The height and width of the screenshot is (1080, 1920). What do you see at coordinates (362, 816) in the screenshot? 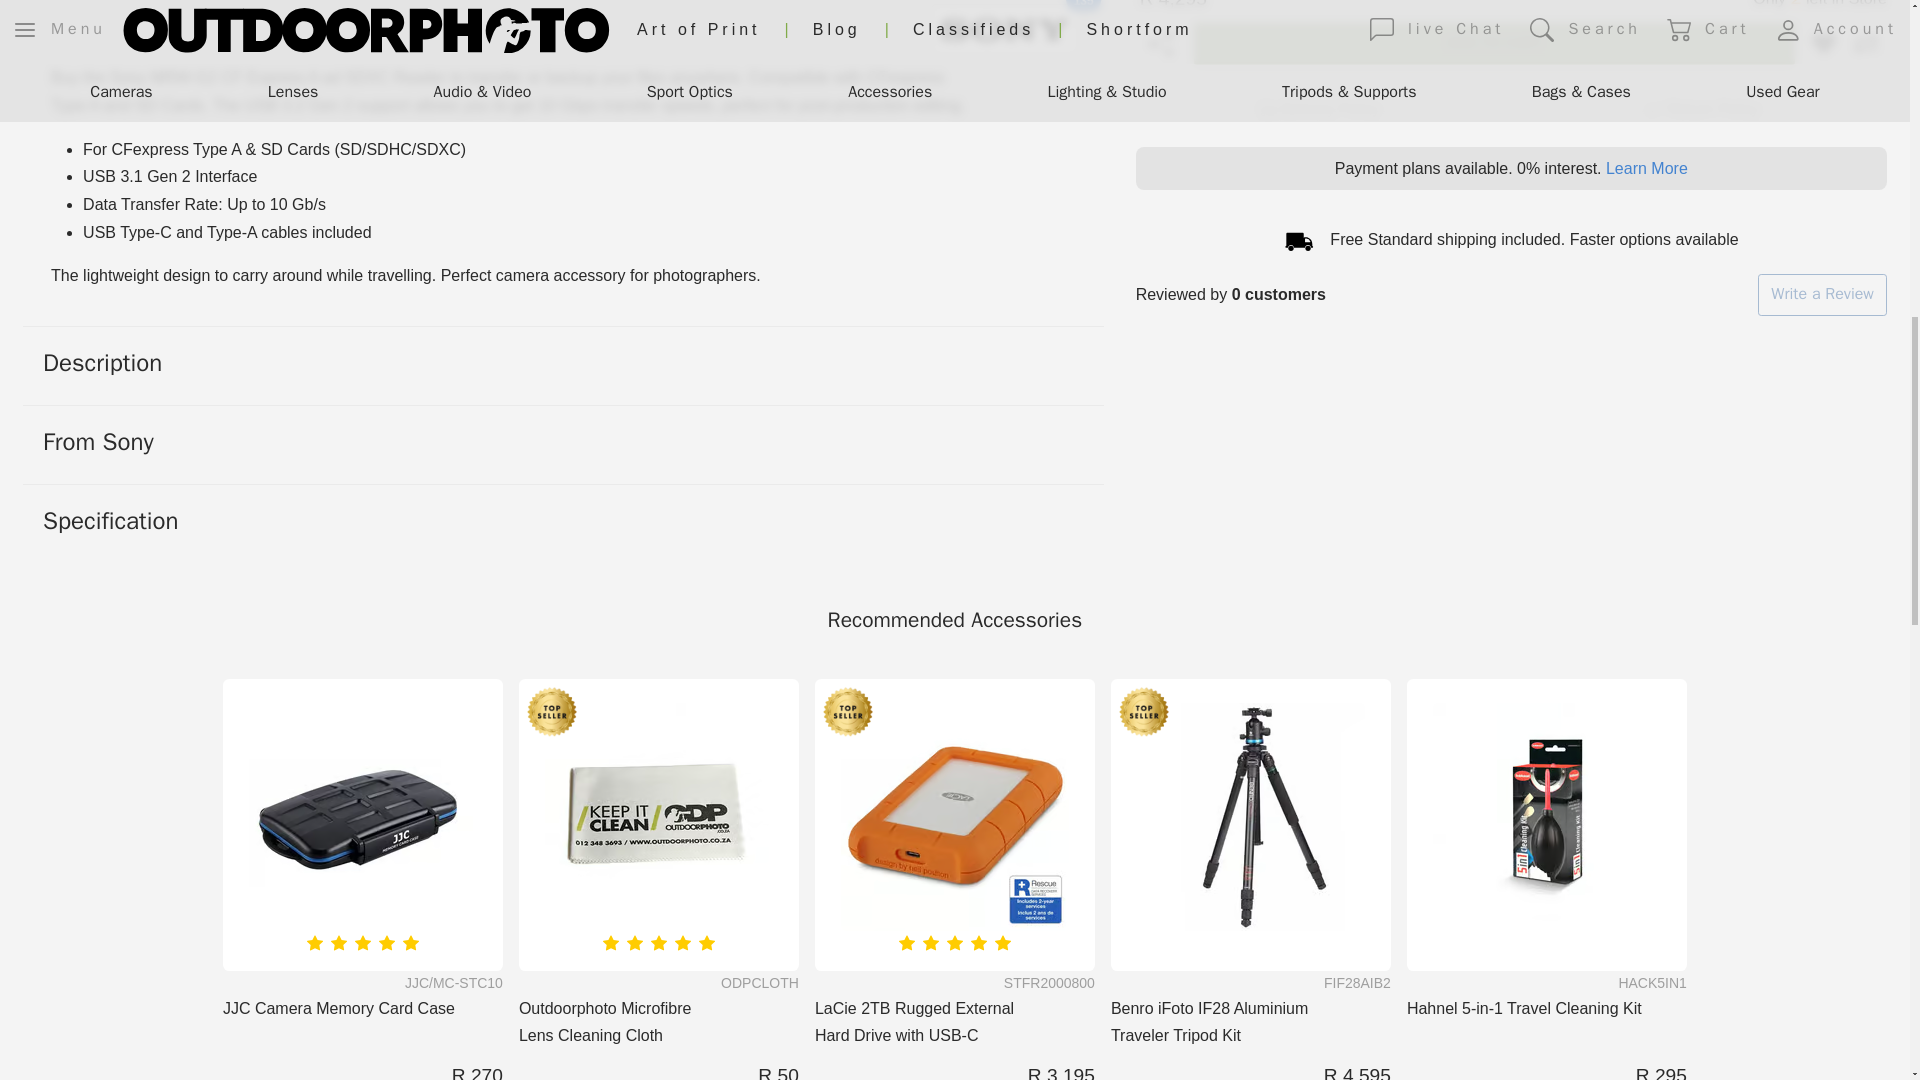
I see `JJC Camera Memory Card Case` at bounding box center [362, 816].